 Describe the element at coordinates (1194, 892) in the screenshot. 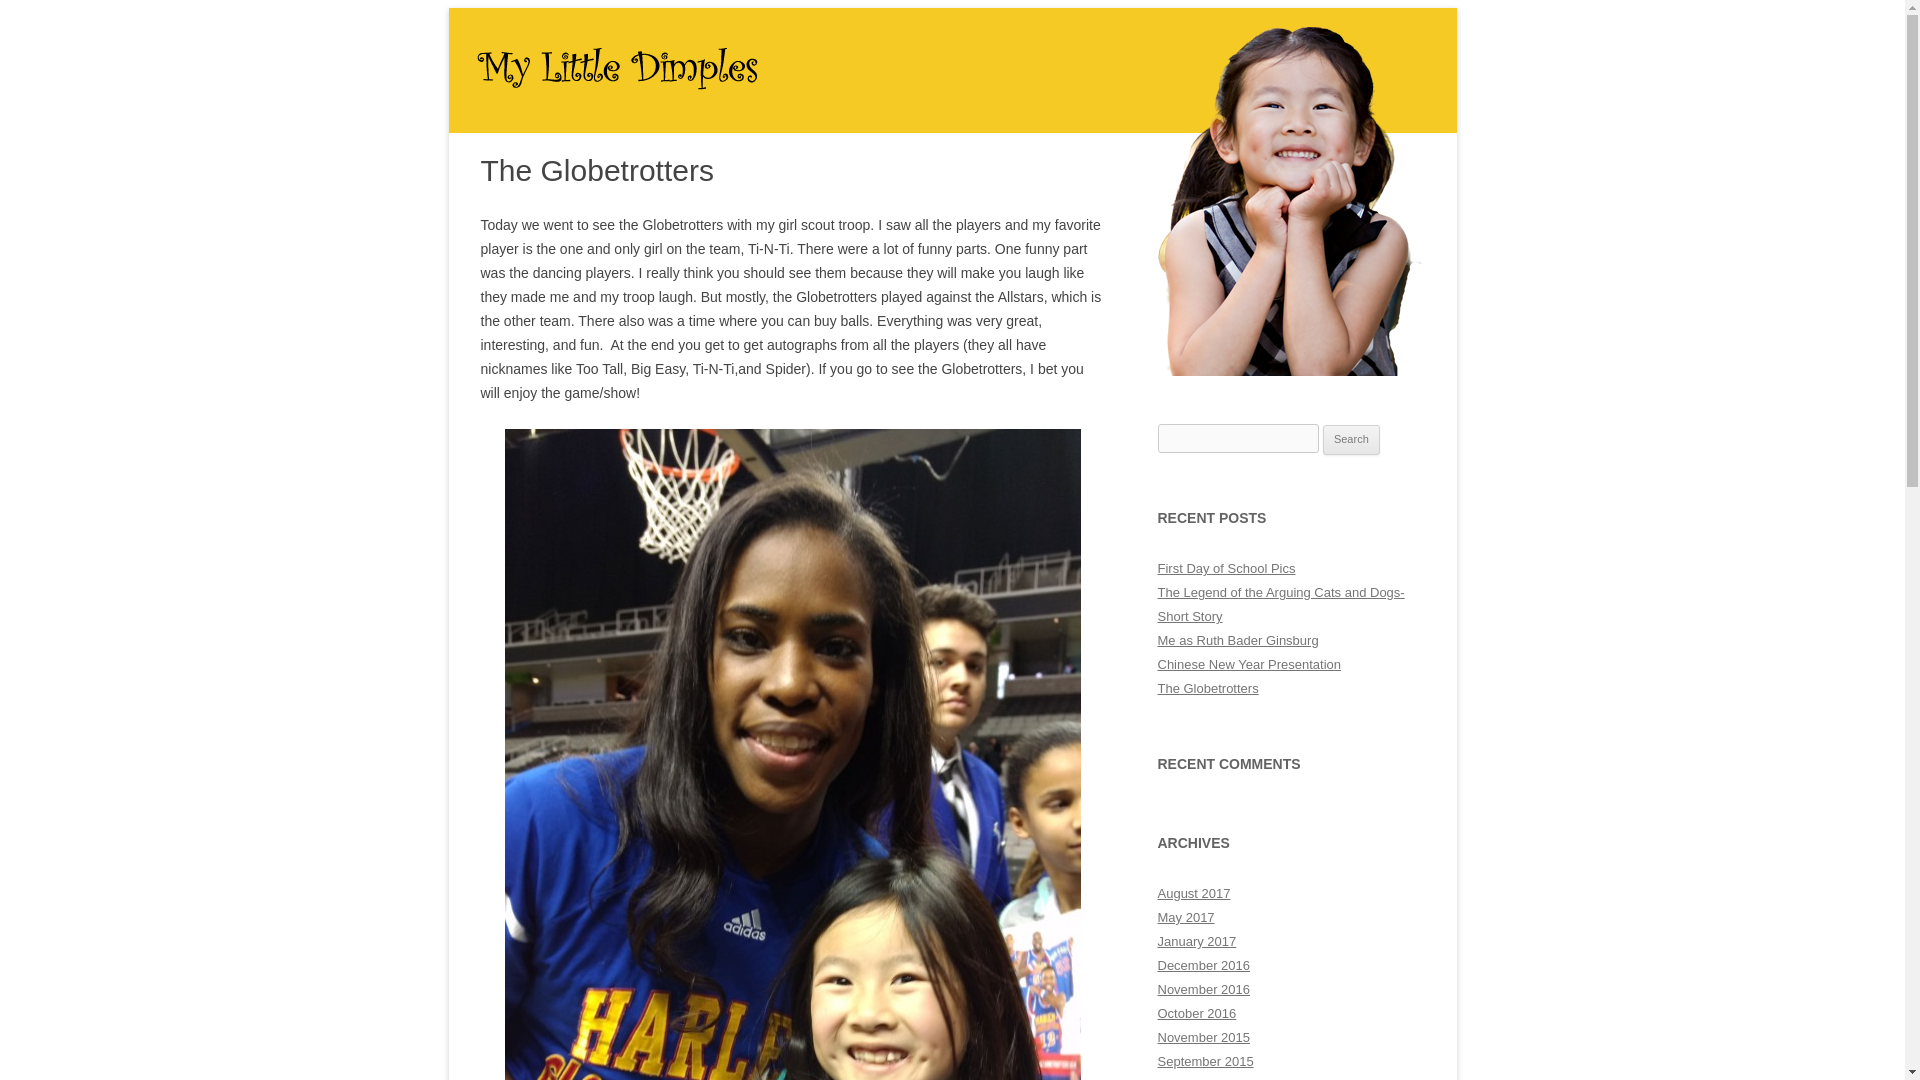

I see `August 2017` at that location.